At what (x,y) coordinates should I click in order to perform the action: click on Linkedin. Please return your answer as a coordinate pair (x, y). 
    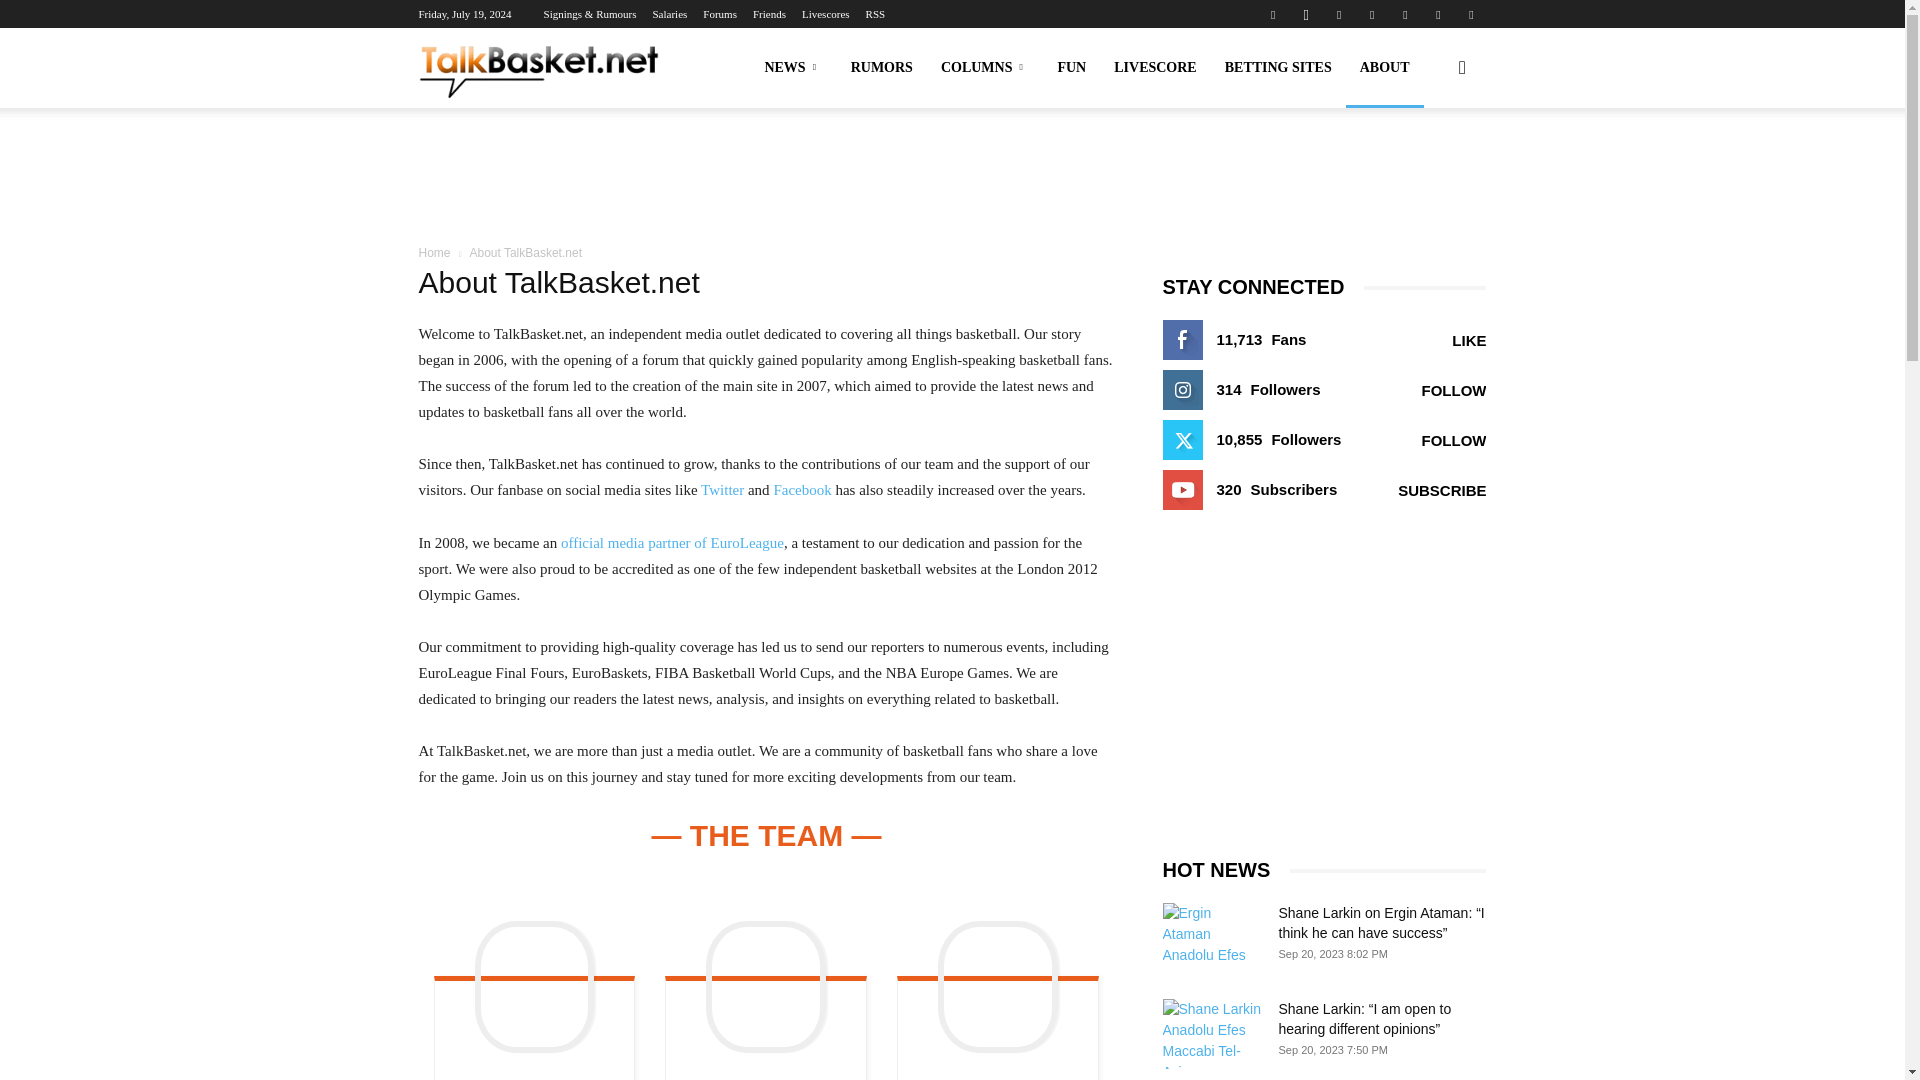
    Looking at the image, I should click on (1338, 14).